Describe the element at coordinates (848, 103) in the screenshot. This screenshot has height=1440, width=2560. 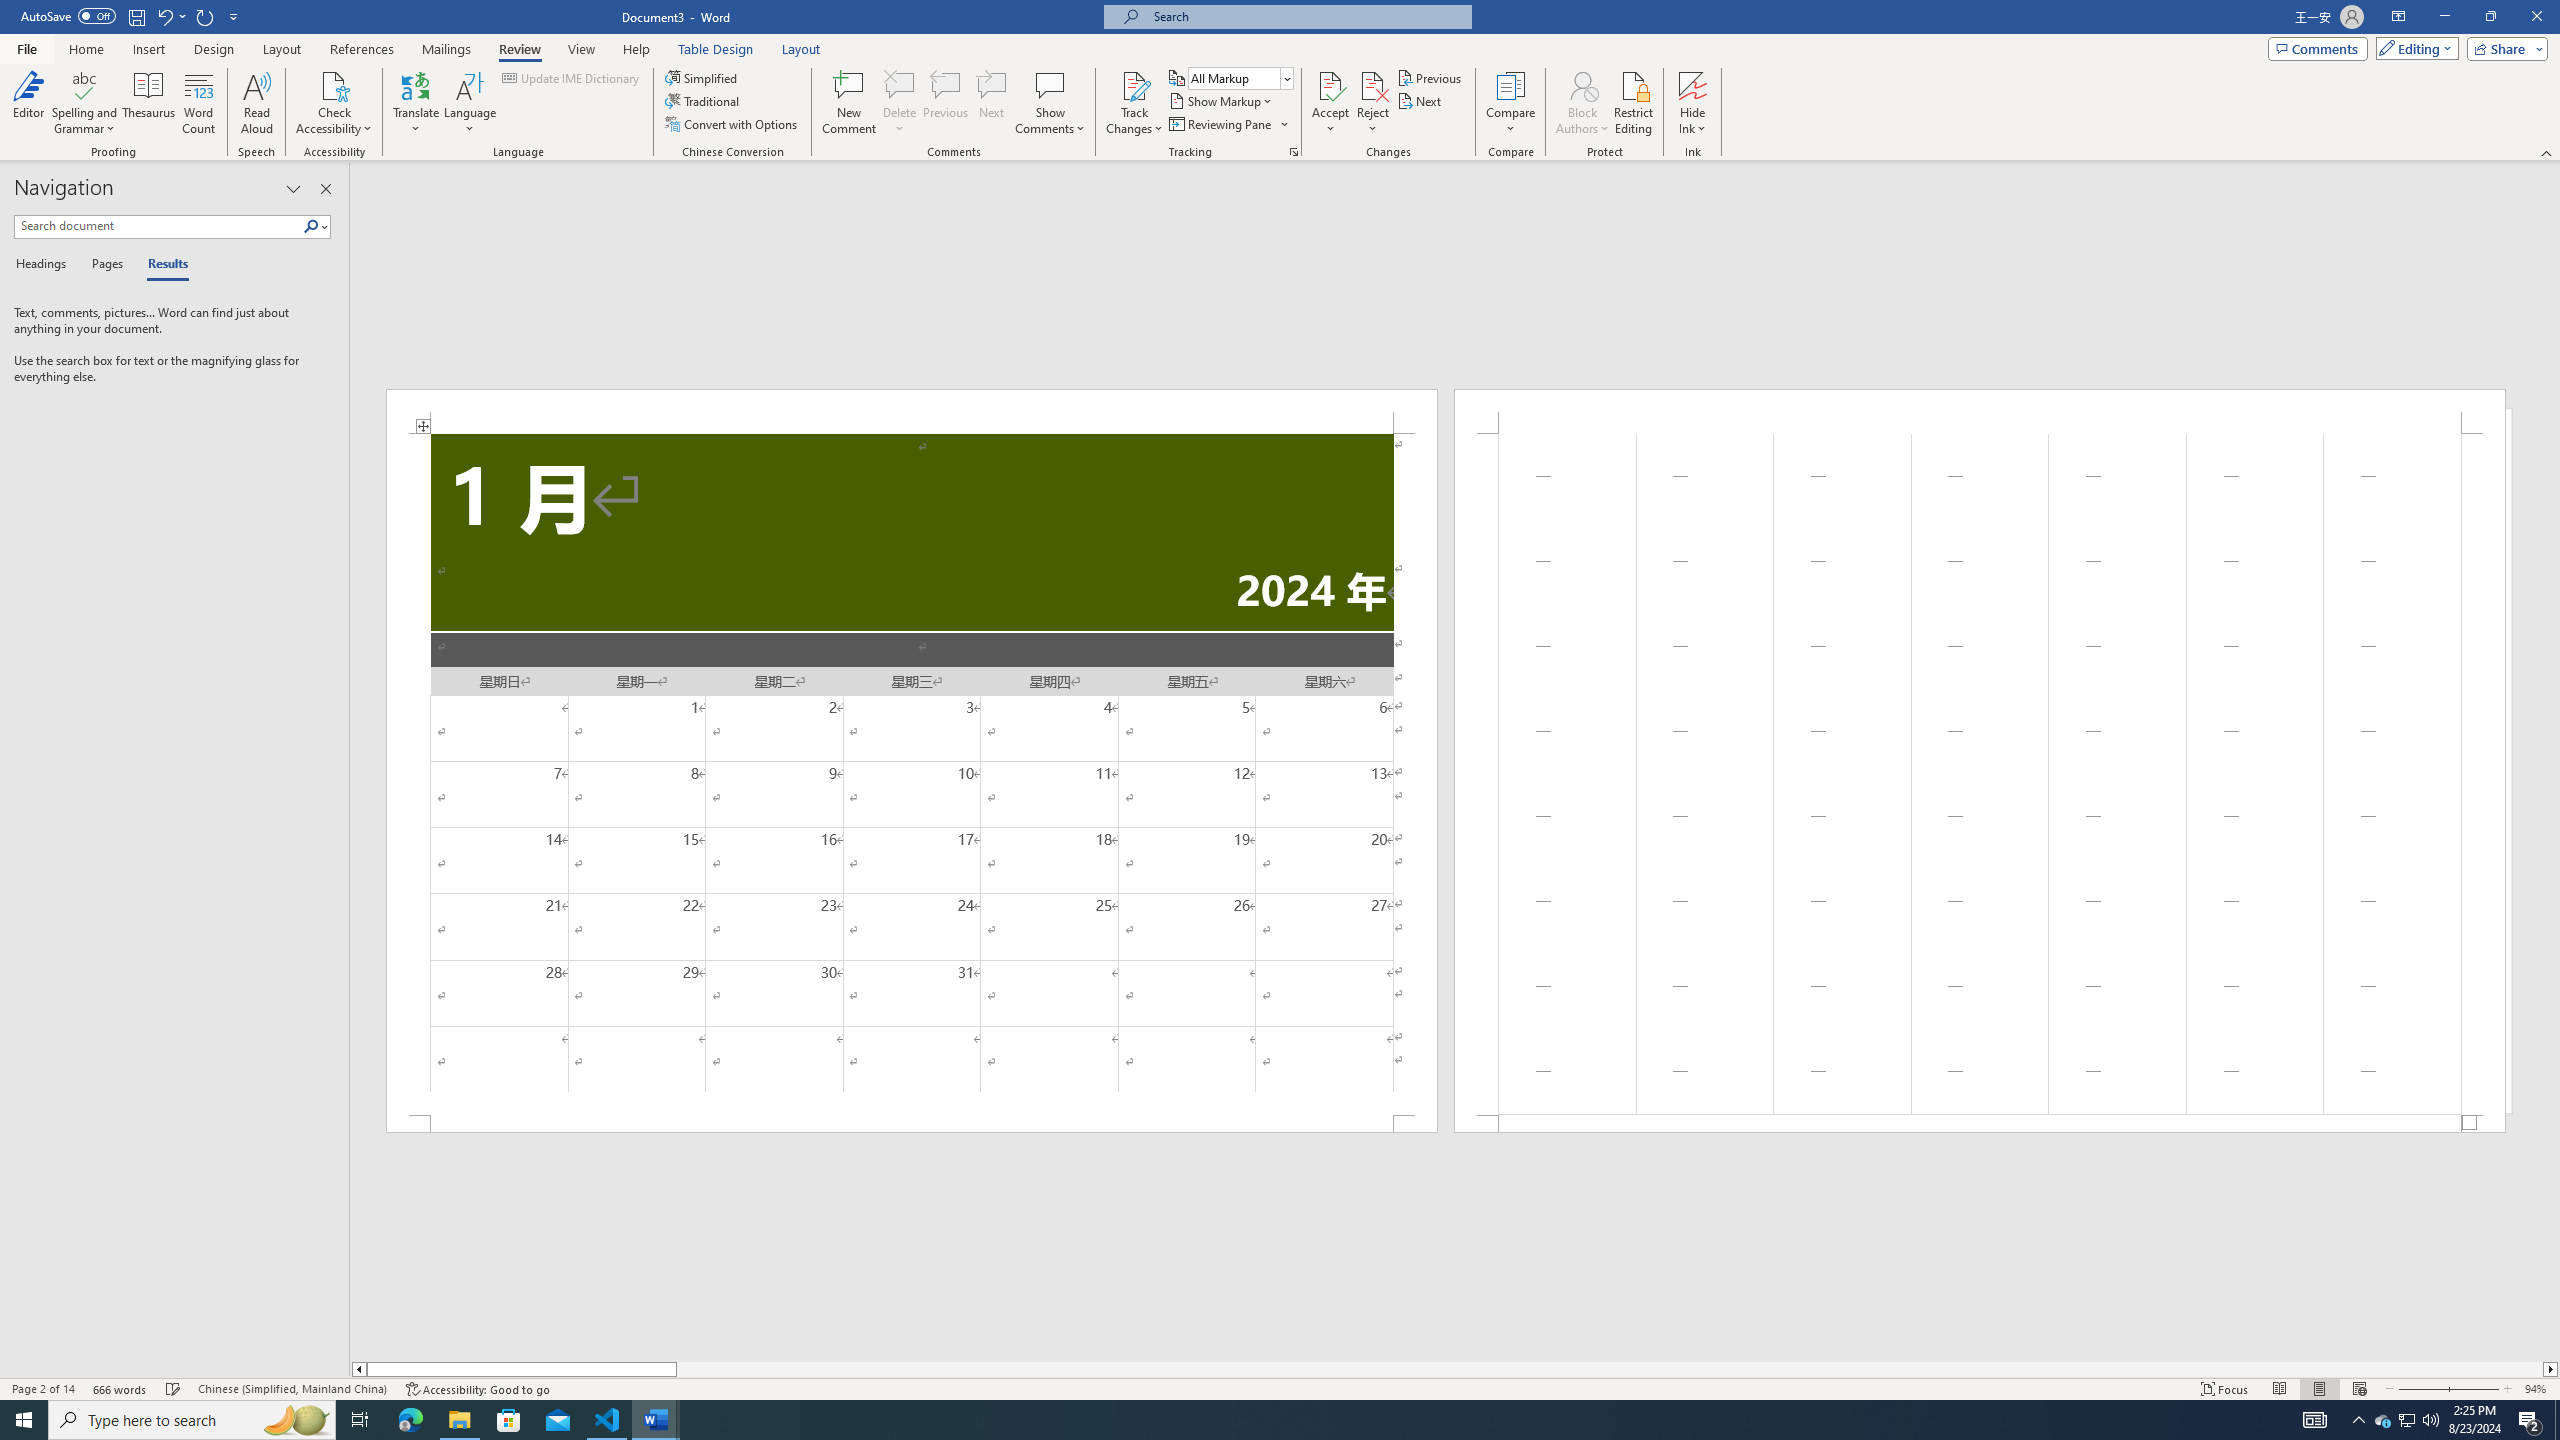
I see `New Comment` at that location.